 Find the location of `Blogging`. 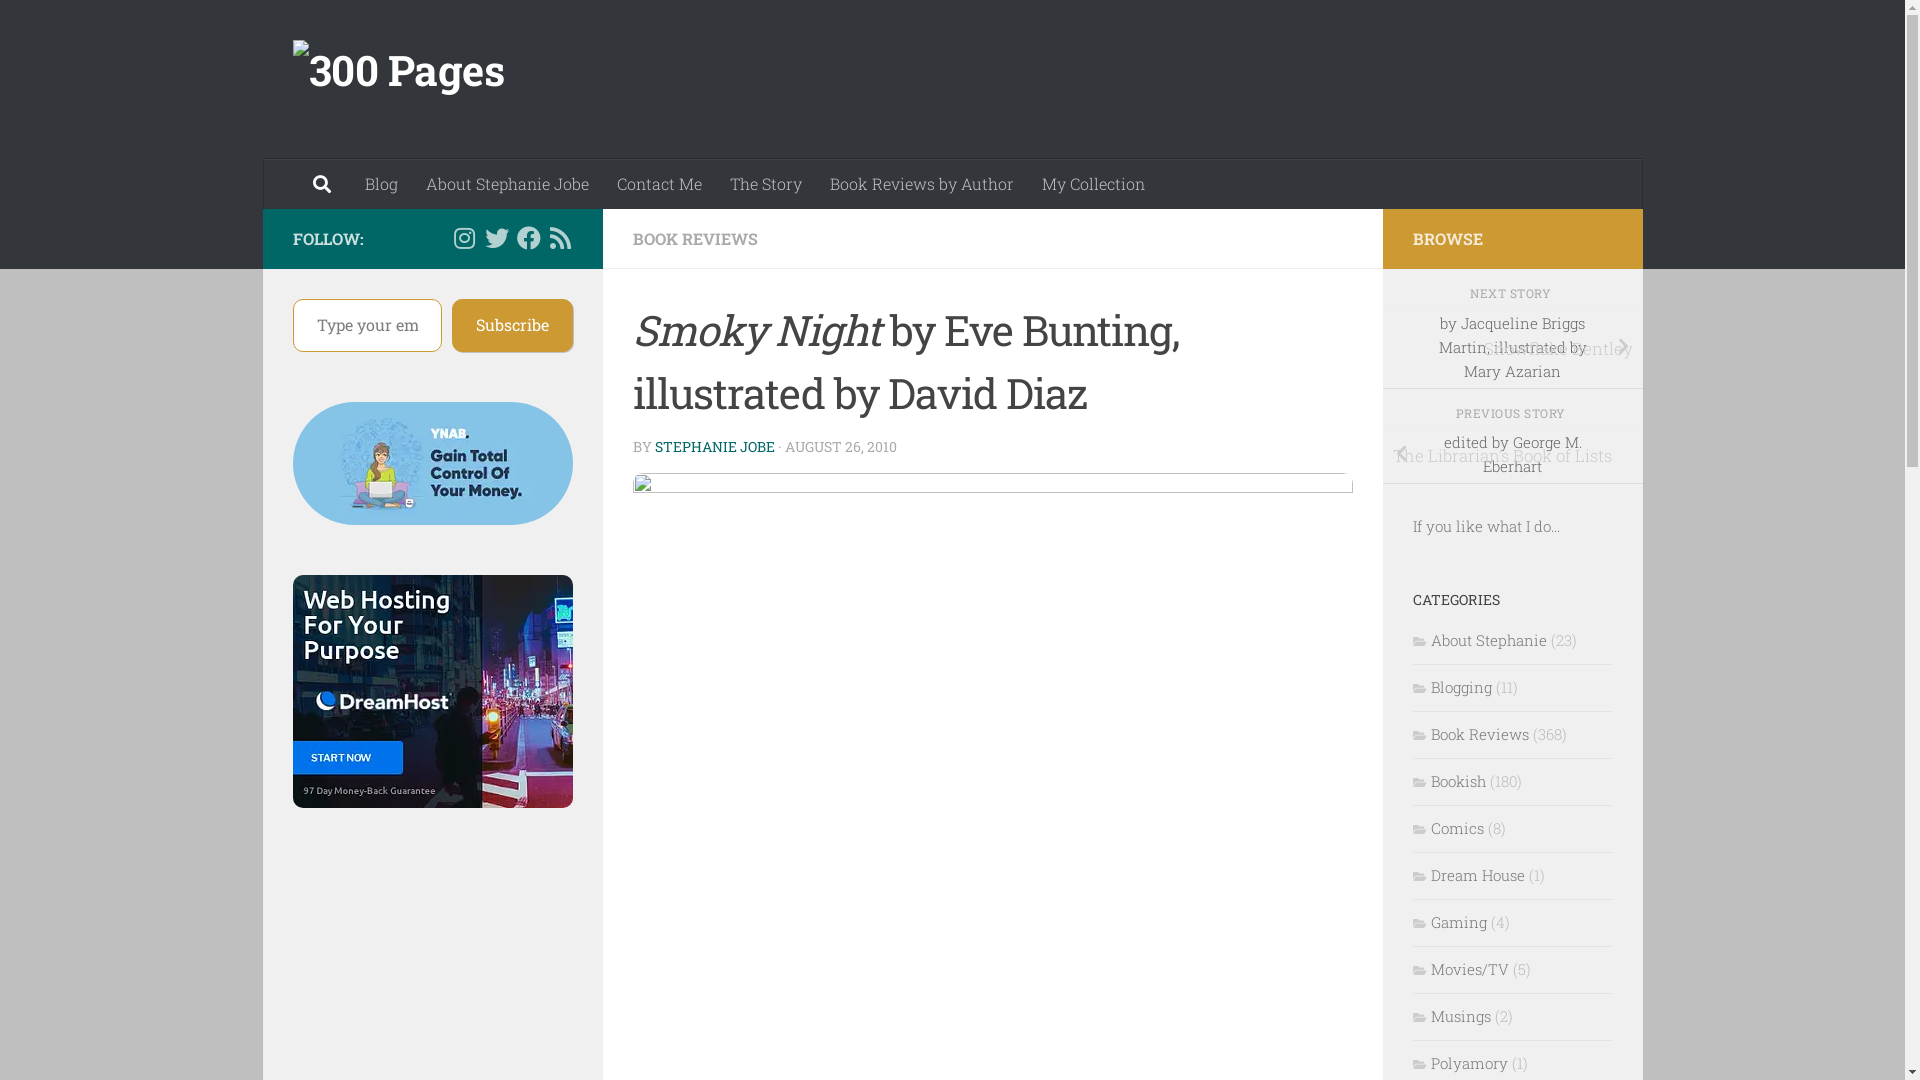

Blogging is located at coordinates (1452, 688).